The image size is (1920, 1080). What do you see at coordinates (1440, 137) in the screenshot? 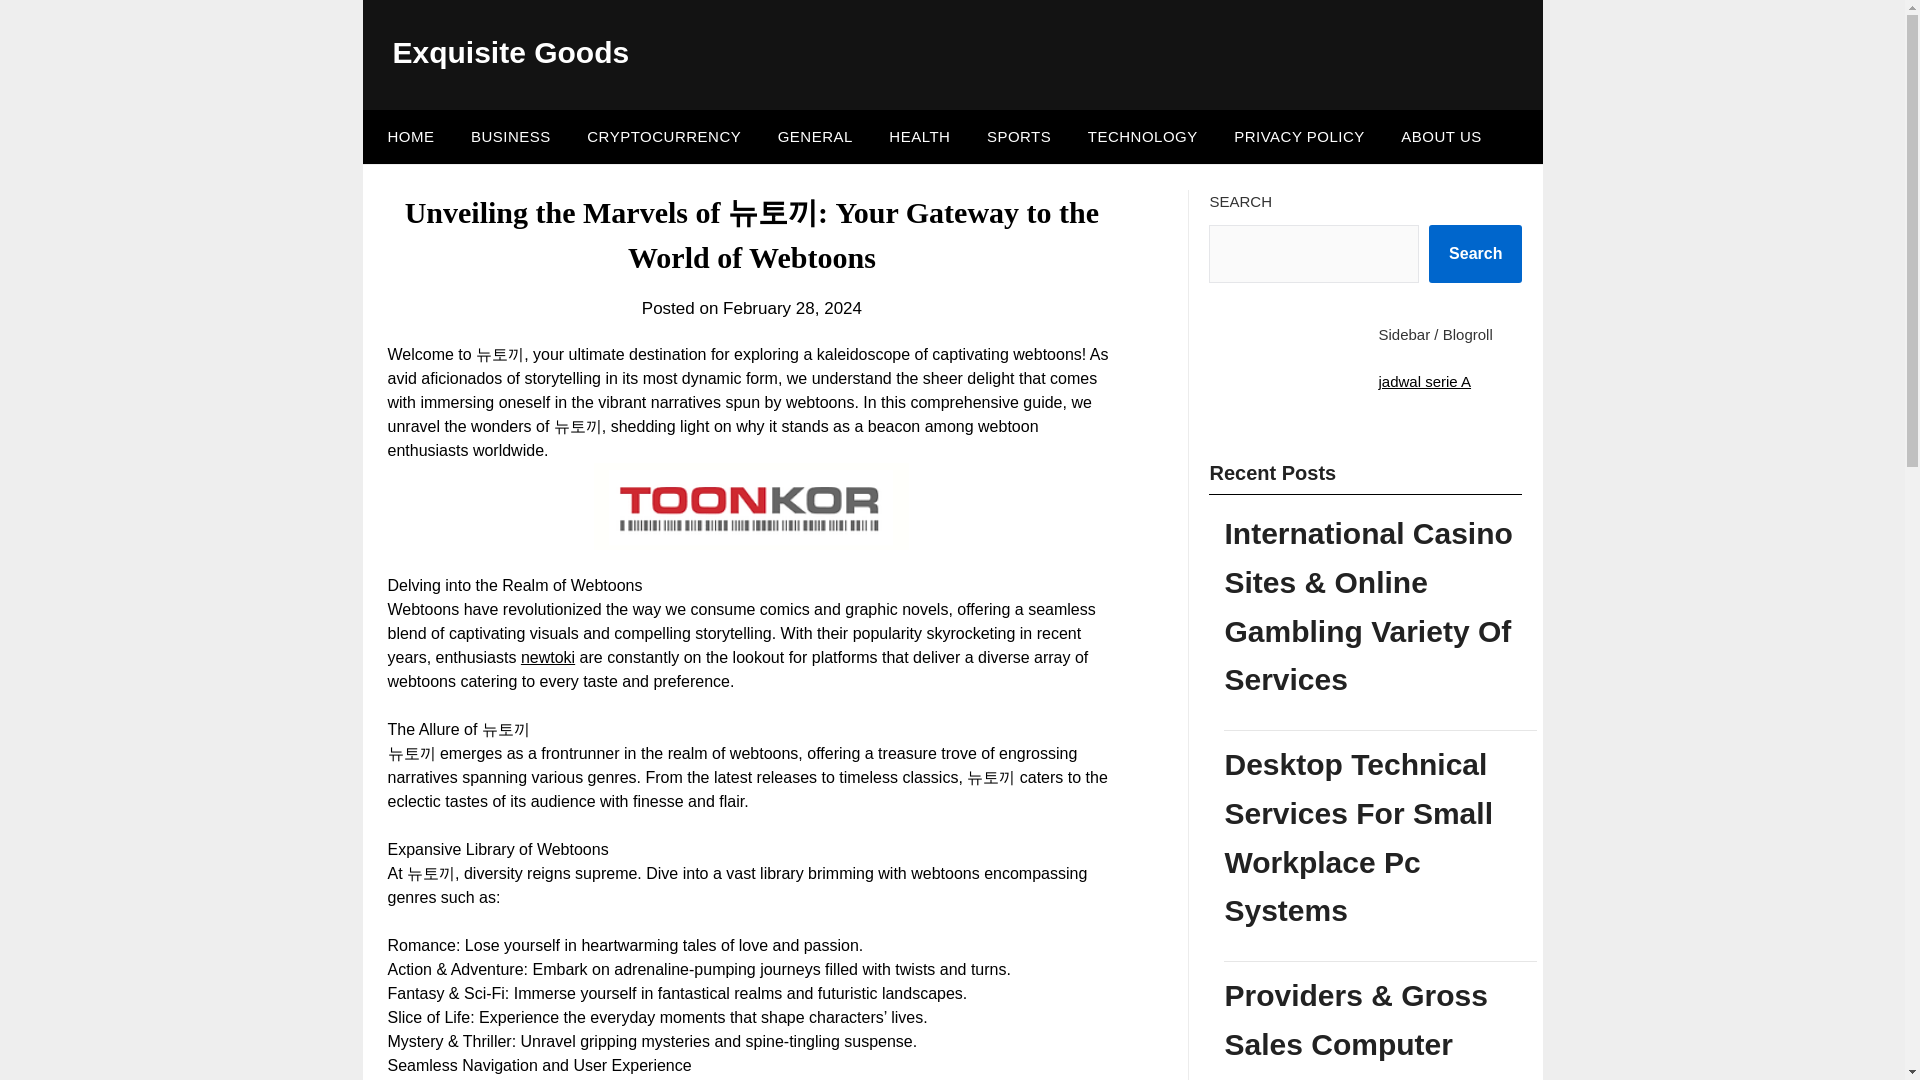
I see `ABOUT US` at bounding box center [1440, 137].